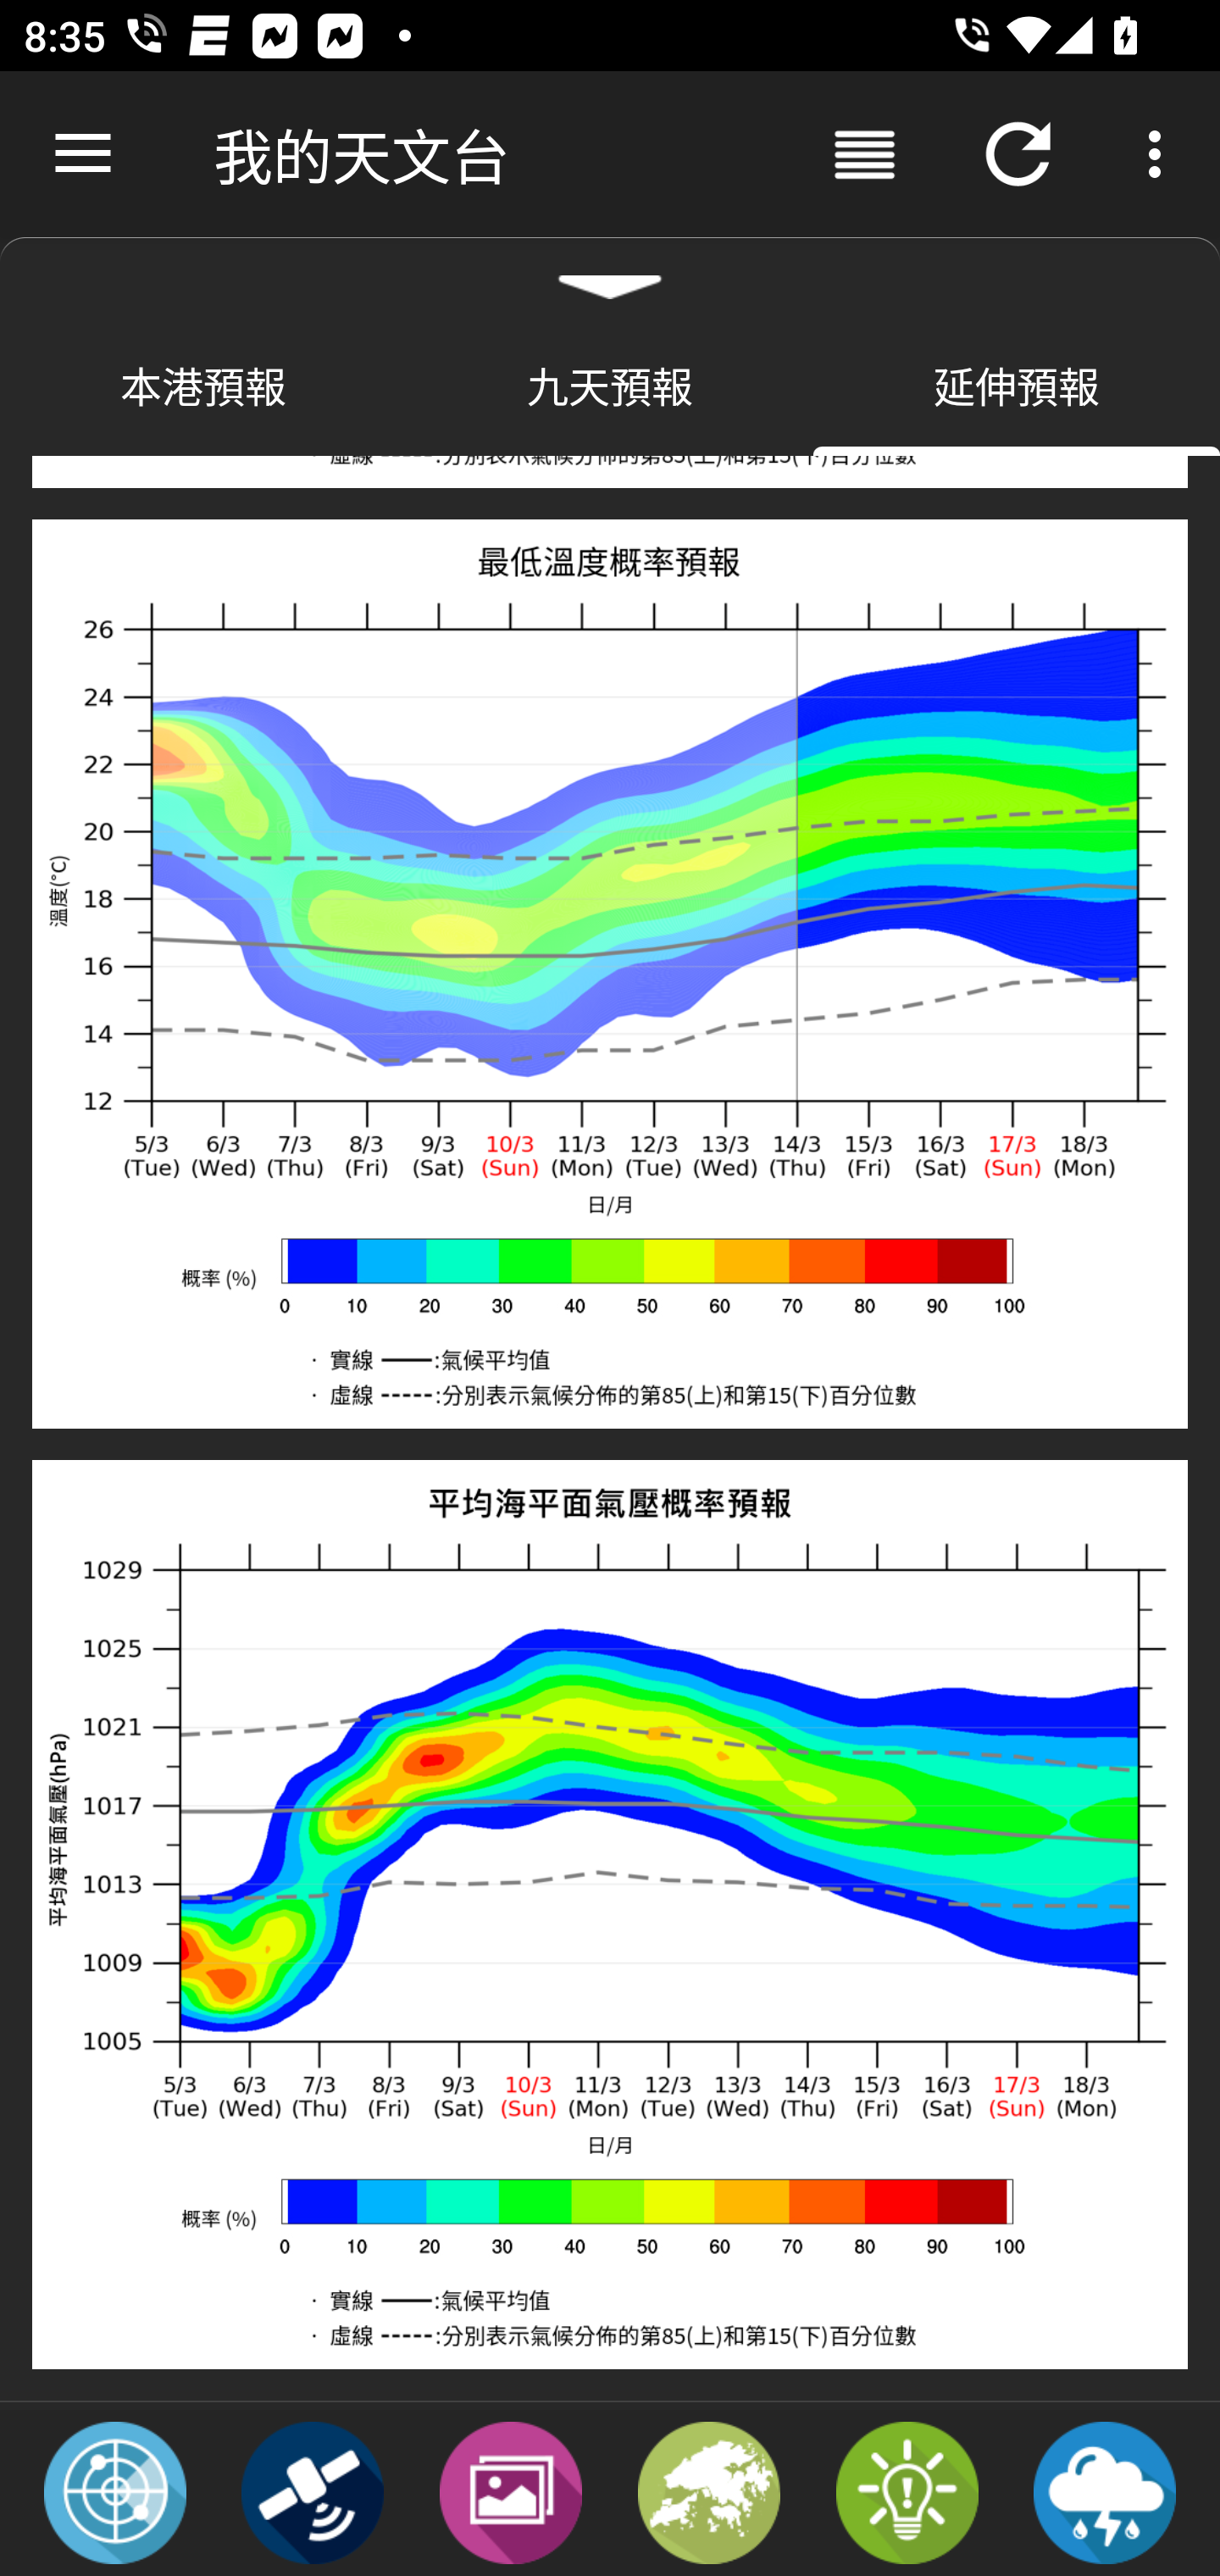 The height and width of the screenshot is (2576, 1220). Describe the element at coordinates (1018, 154) in the screenshot. I see `重新整理` at that location.